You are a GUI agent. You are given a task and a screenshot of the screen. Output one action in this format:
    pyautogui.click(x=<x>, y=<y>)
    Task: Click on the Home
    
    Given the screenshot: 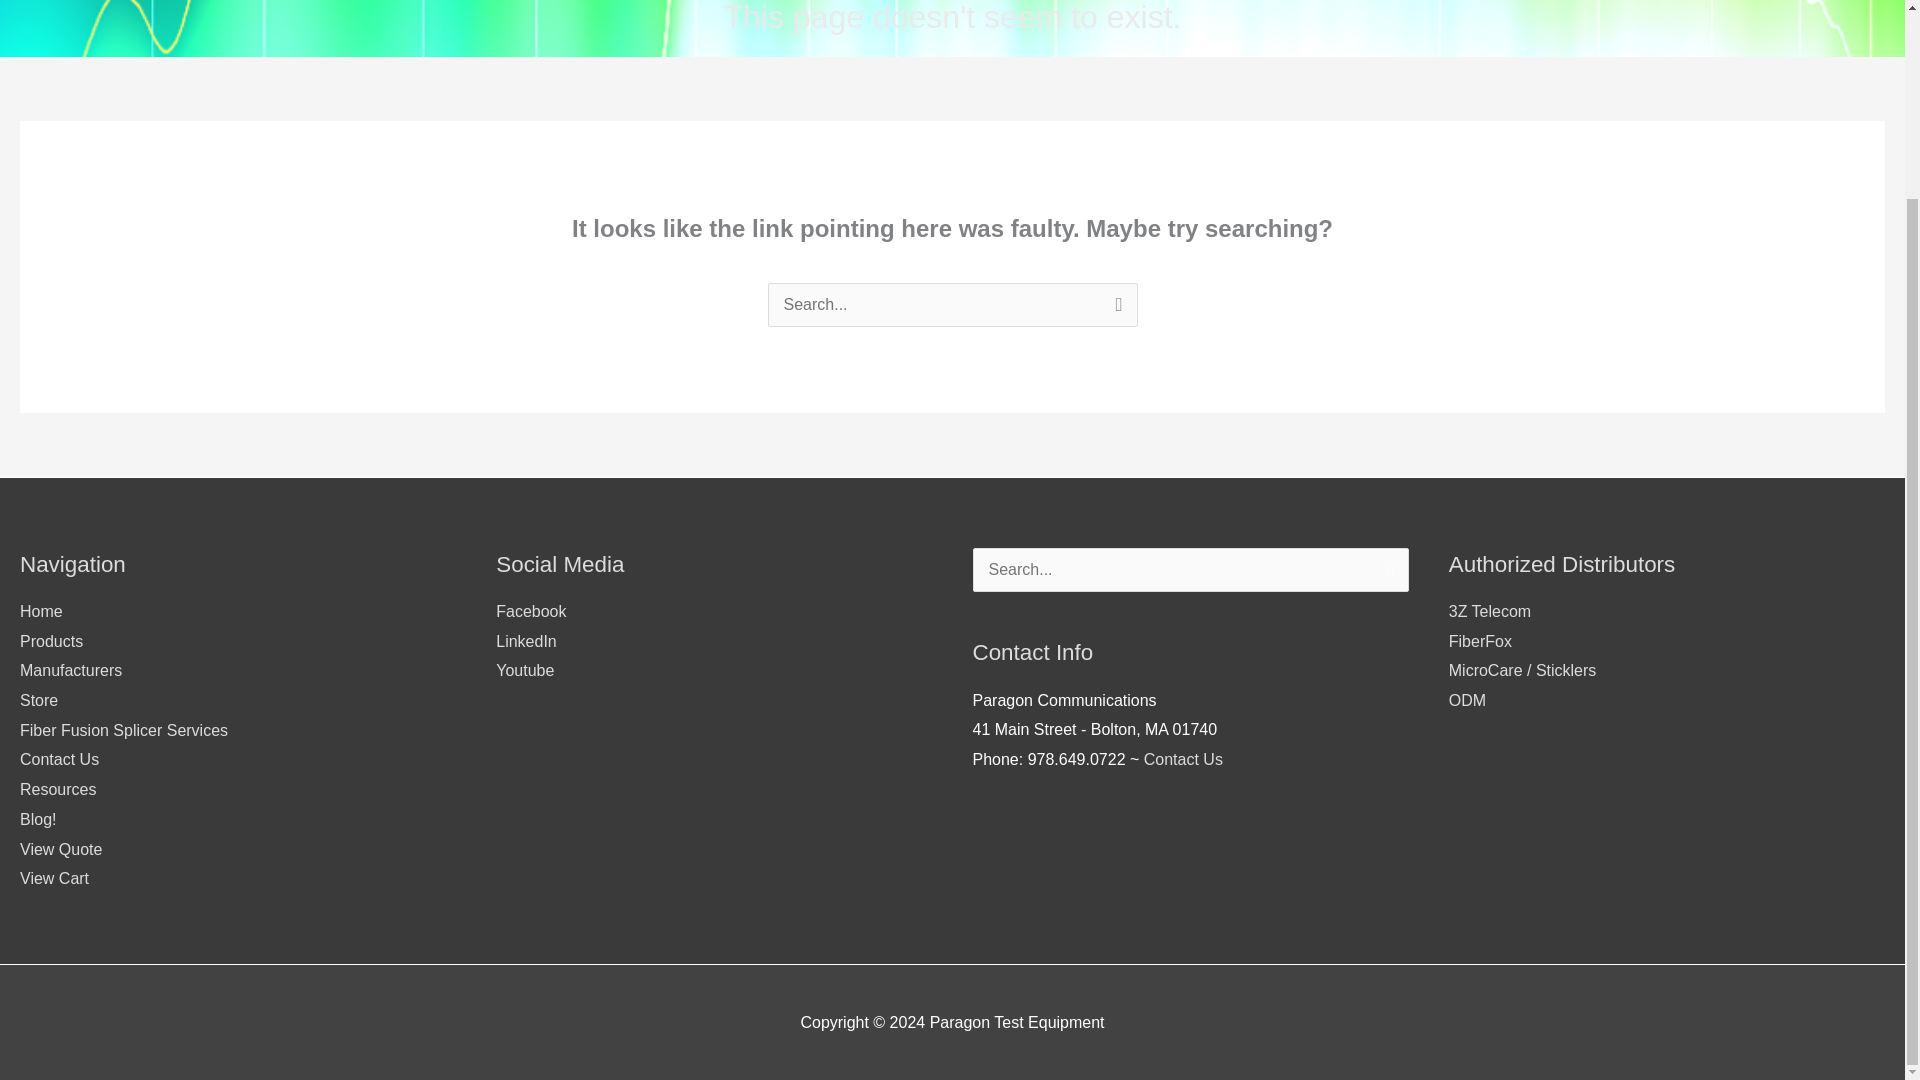 What is the action you would take?
    pyautogui.click(x=41, y=610)
    